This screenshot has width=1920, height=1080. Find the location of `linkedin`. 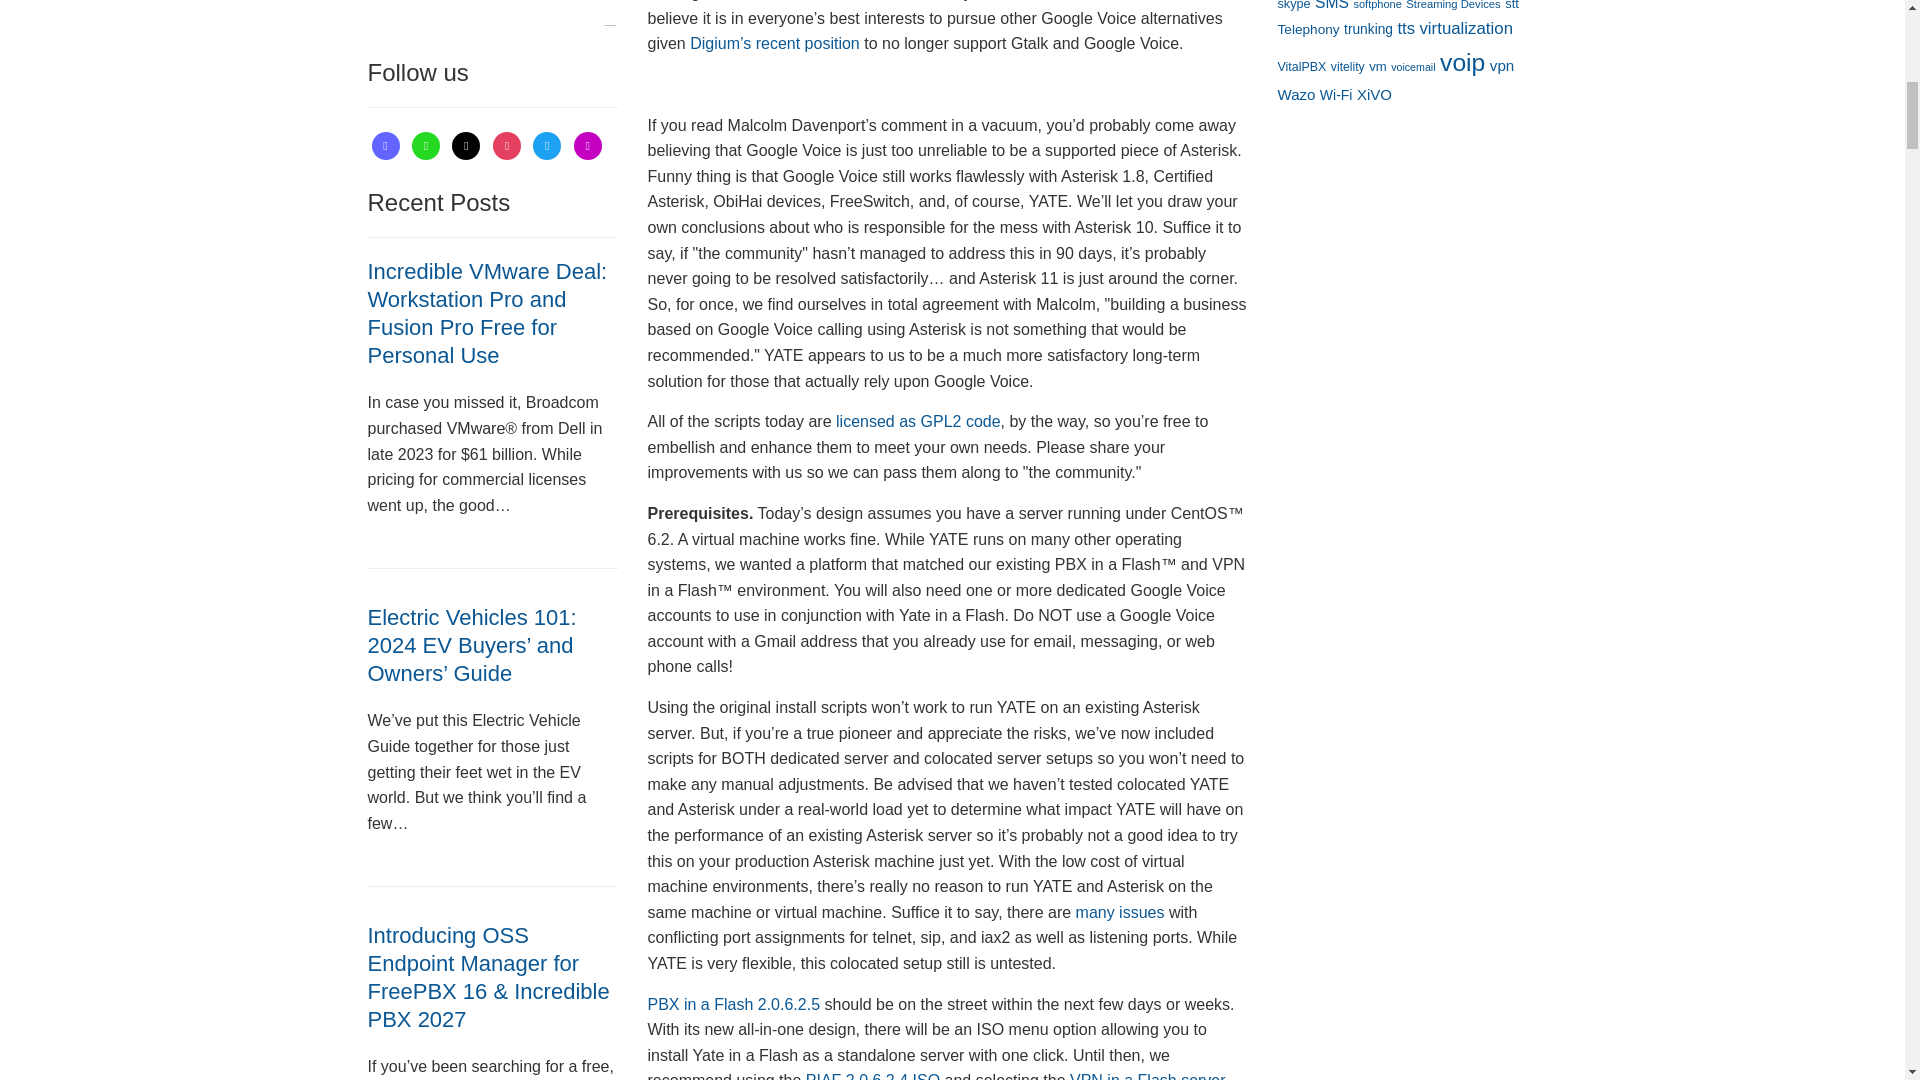

linkedin is located at coordinates (588, 144).